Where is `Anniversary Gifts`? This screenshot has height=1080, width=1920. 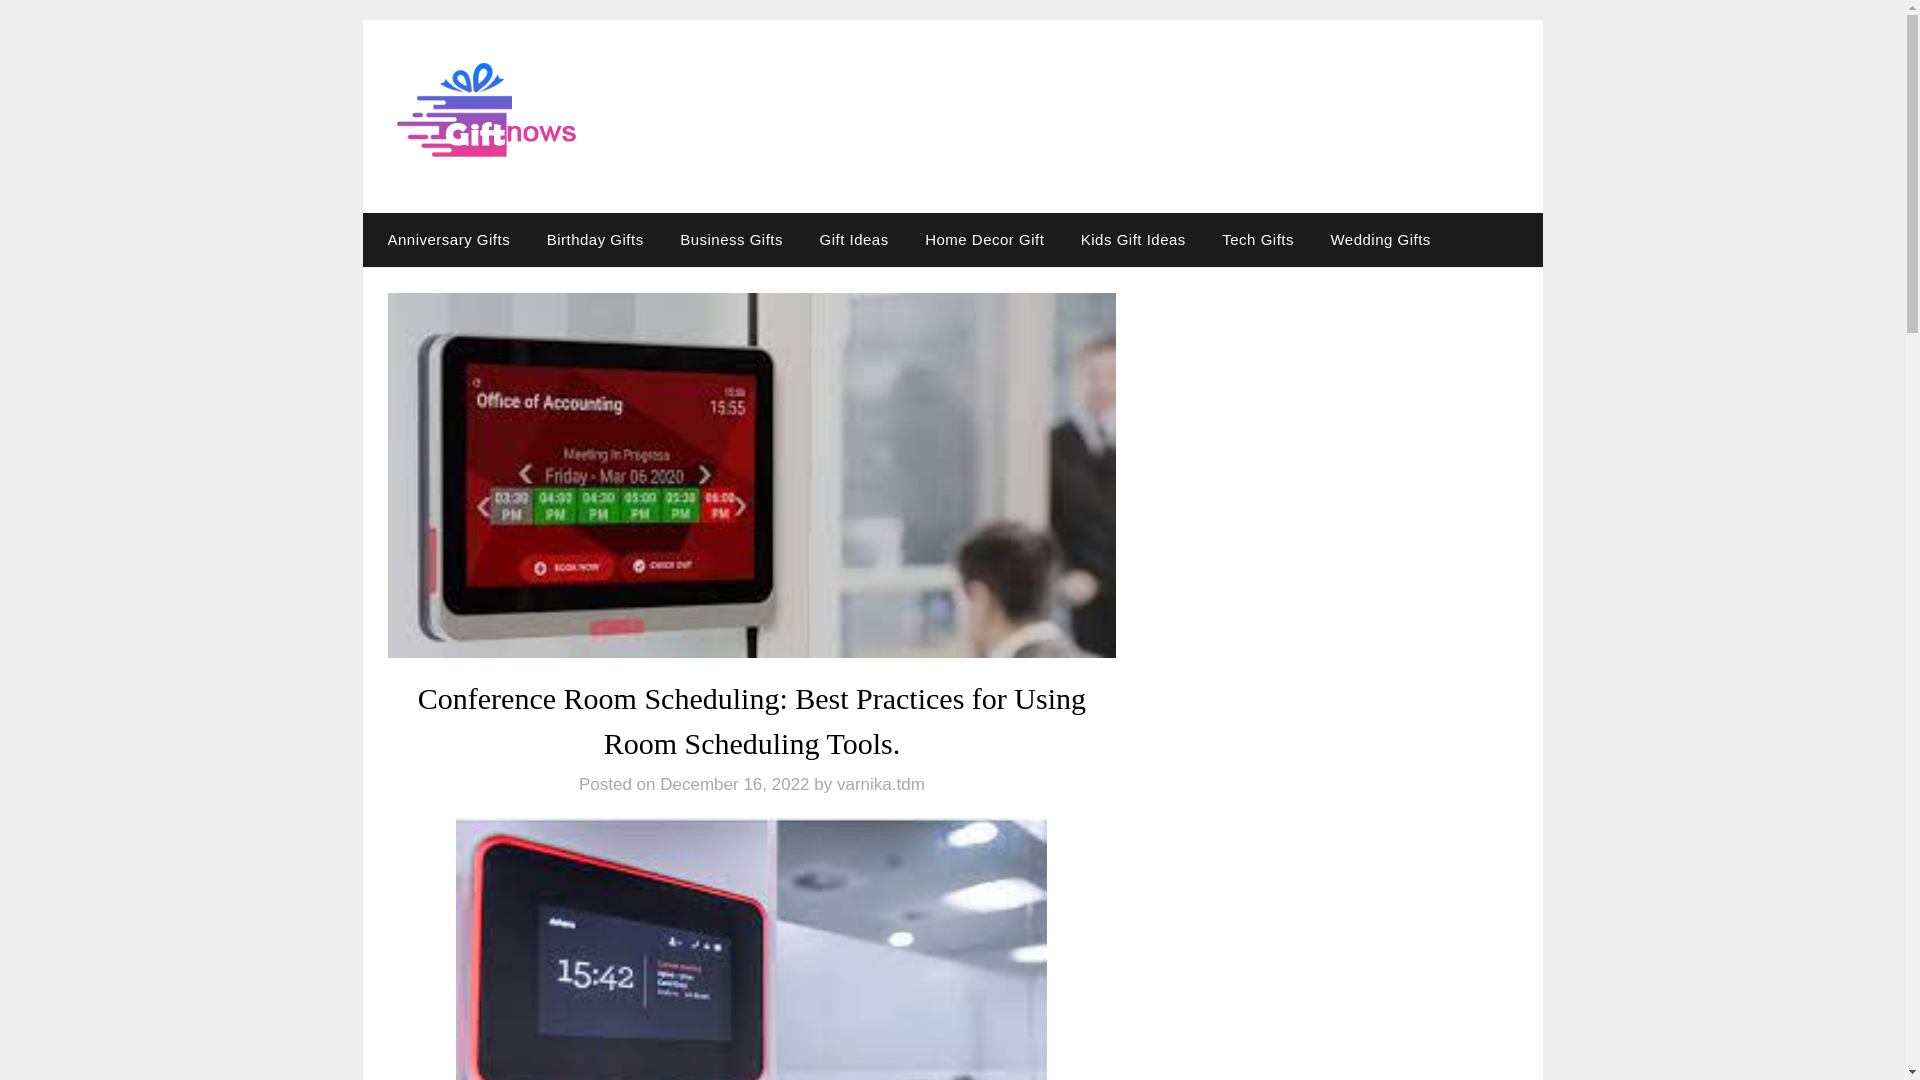
Anniversary Gifts is located at coordinates (444, 239).